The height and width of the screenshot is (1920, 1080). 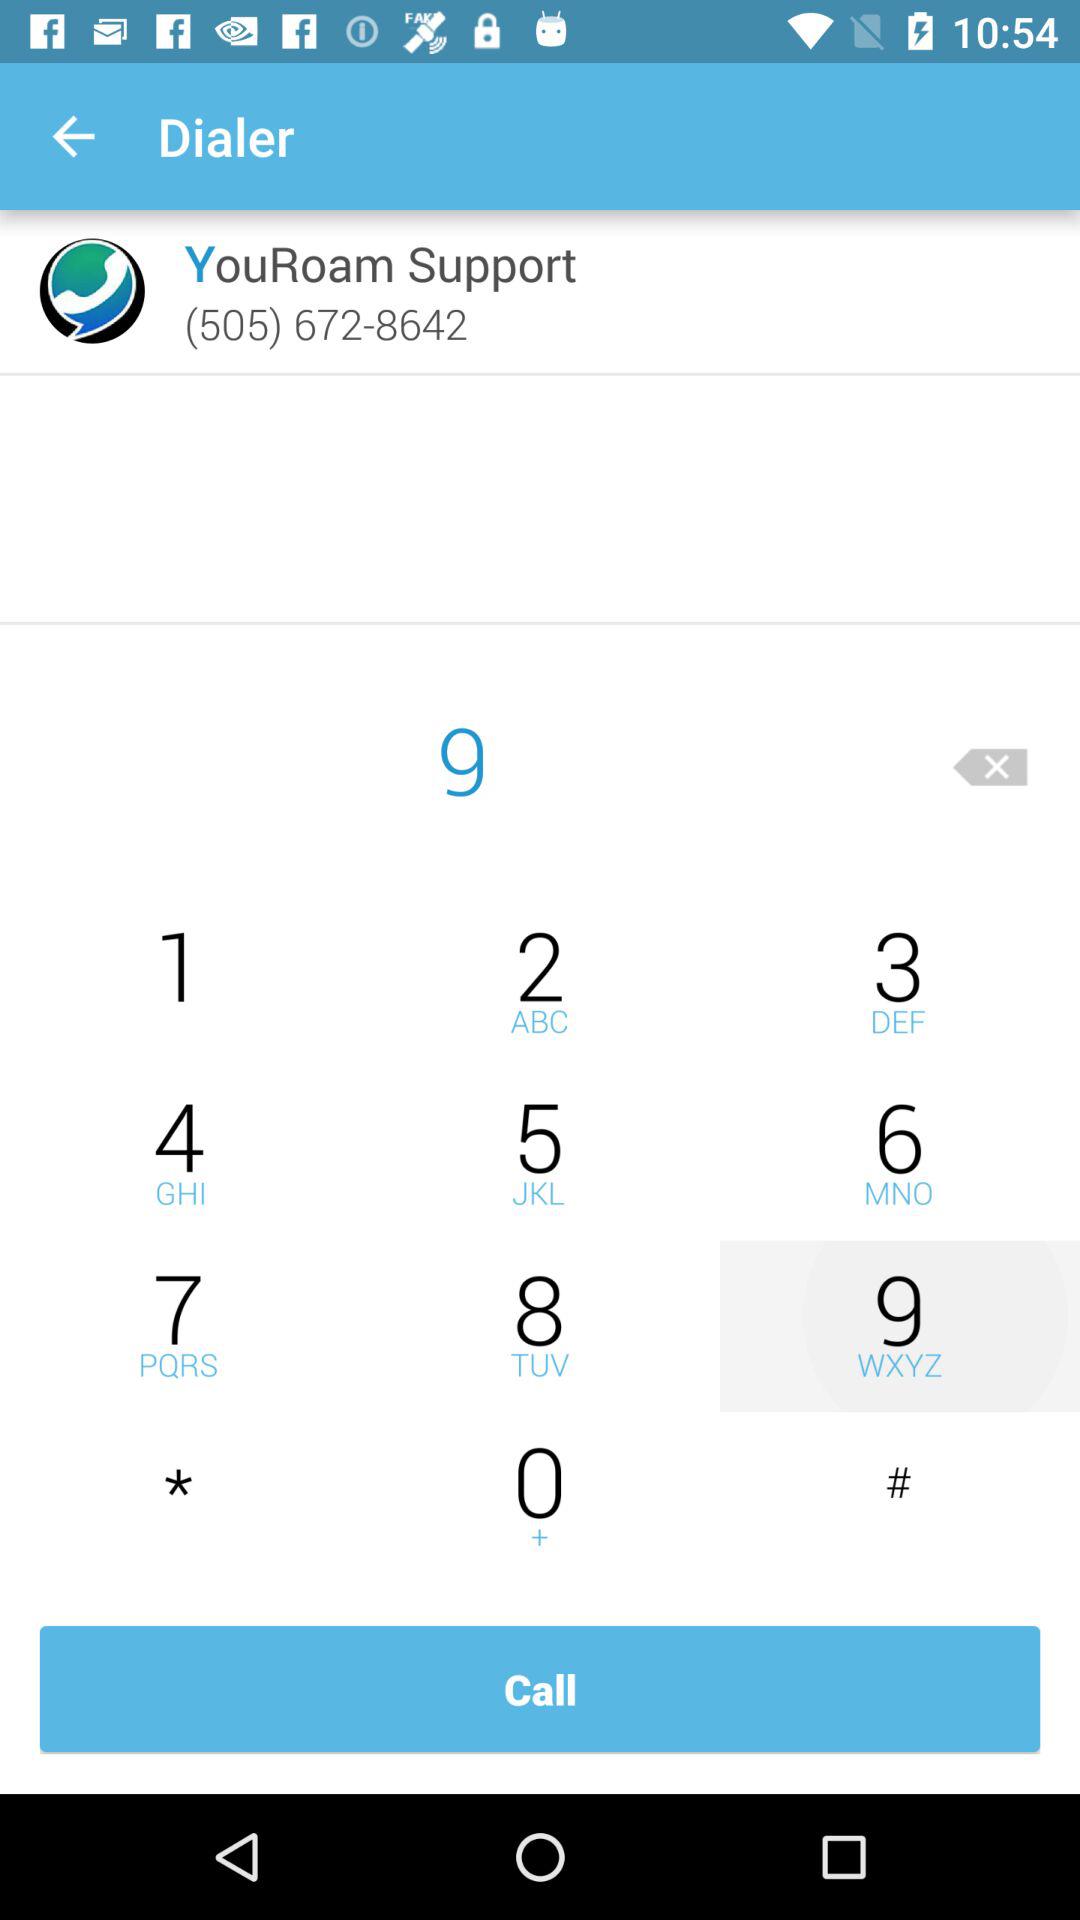 What do you see at coordinates (540, 1326) in the screenshot?
I see `number` at bounding box center [540, 1326].